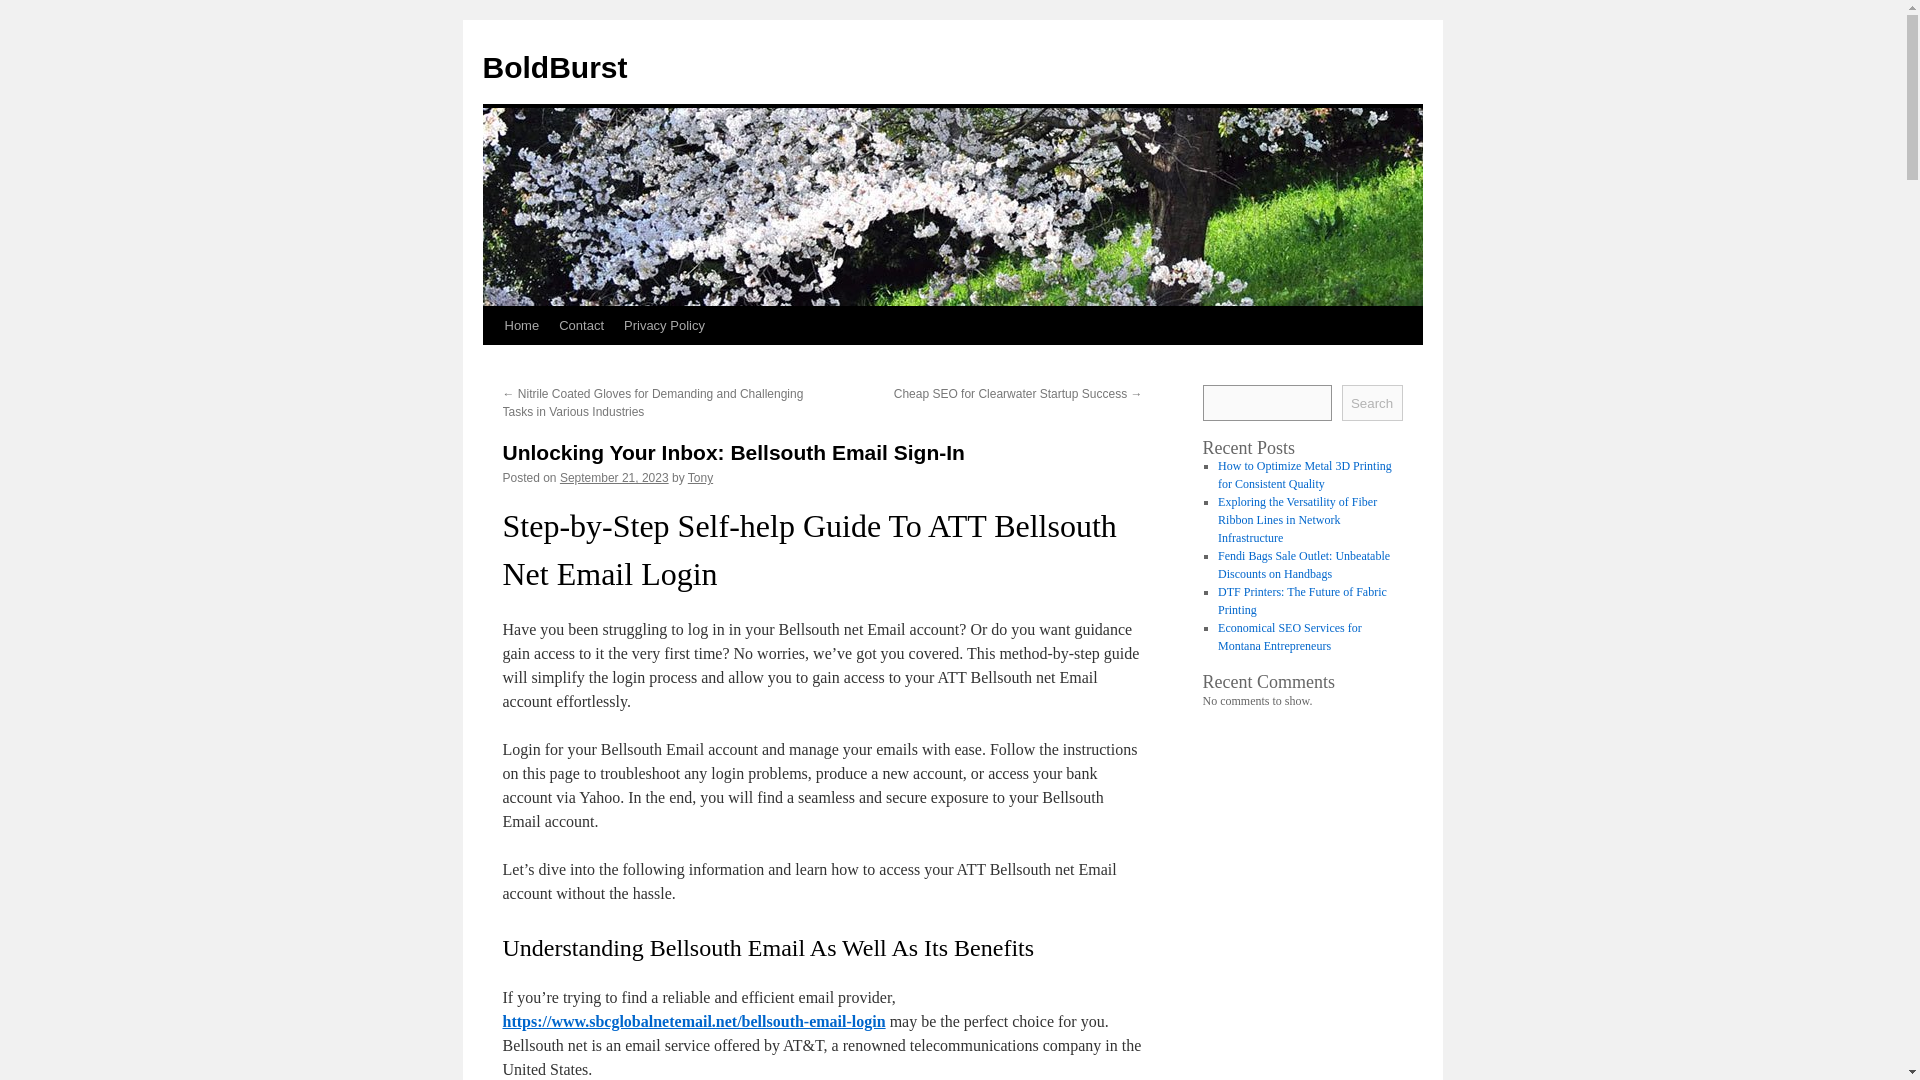 The width and height of the screenshot is (1920, 1080). What do you see at coordinates (1302, 600) in the screenshot?
I see `DTF Printers: The Future of Fabric Printing` at bounding box center [1302, 600].